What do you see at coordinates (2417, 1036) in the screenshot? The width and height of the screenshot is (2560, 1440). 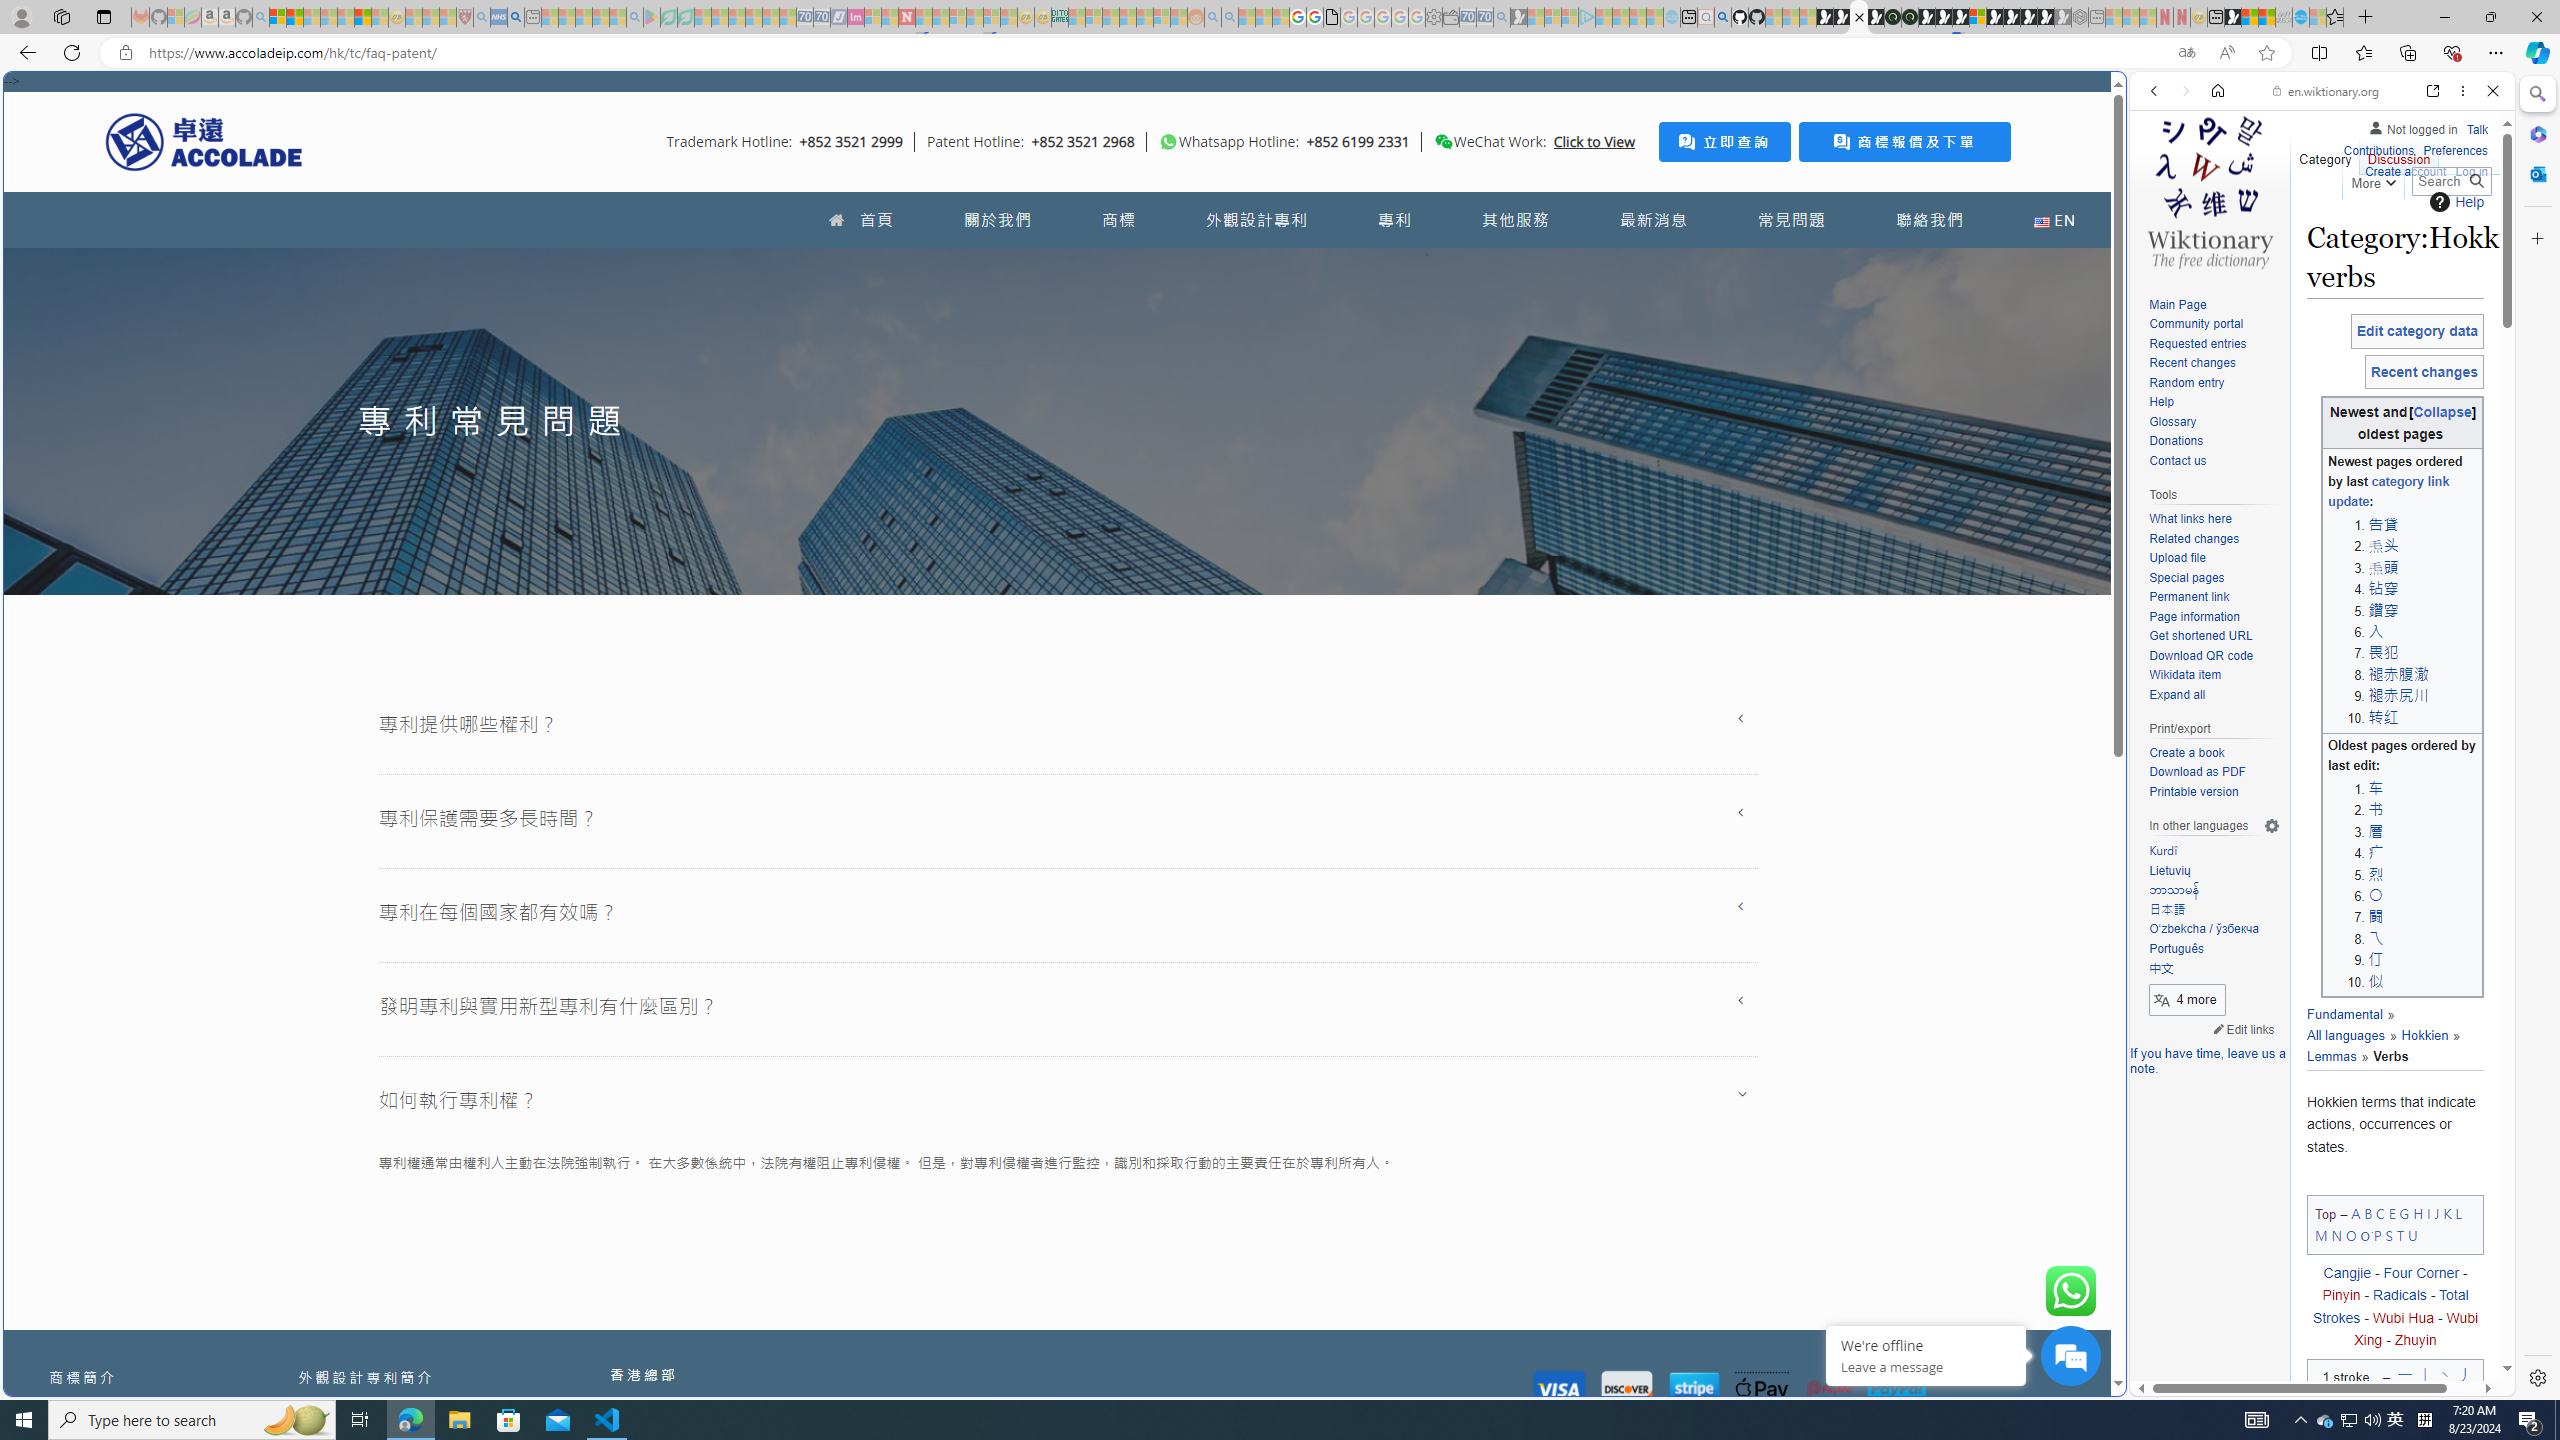 I see `Hokkien` at bounding box center [2417, 1036].